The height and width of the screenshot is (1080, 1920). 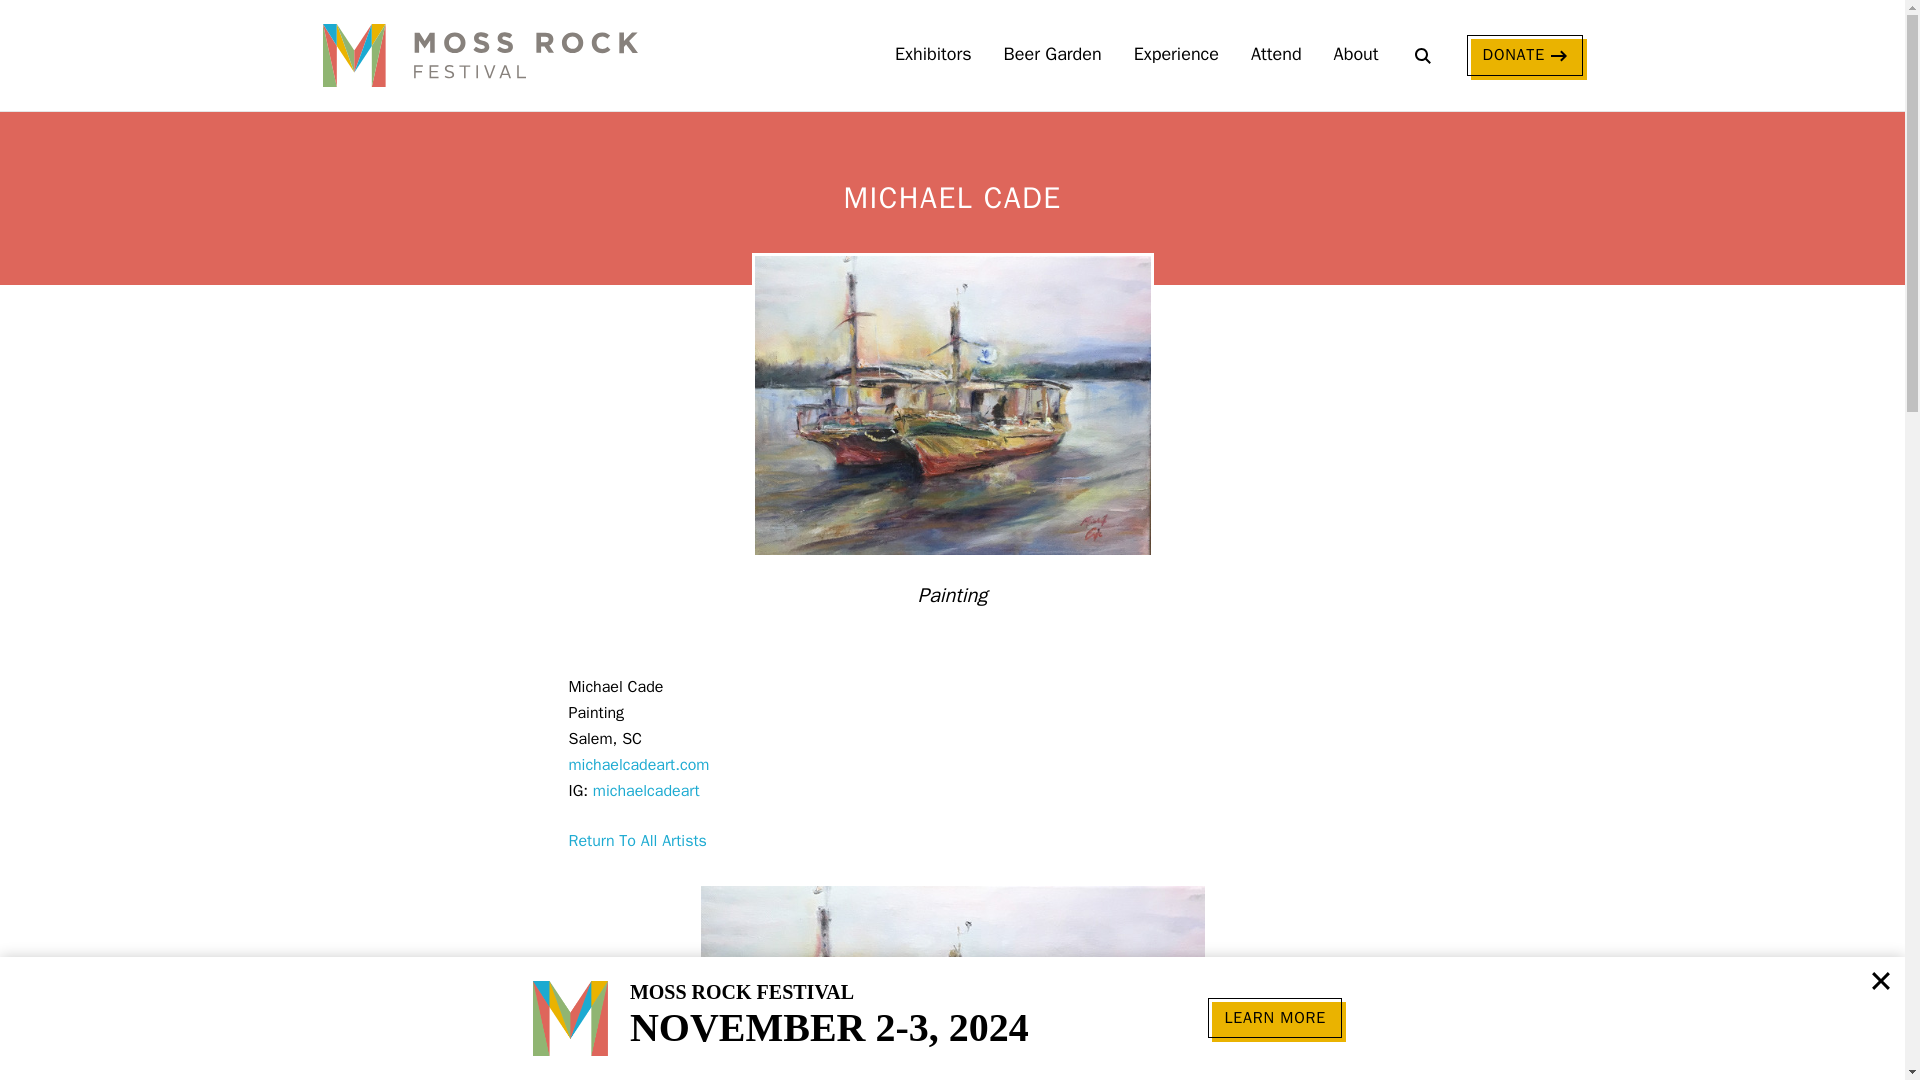 I want to click on Return To All Artists, so click(x=637, y=841).